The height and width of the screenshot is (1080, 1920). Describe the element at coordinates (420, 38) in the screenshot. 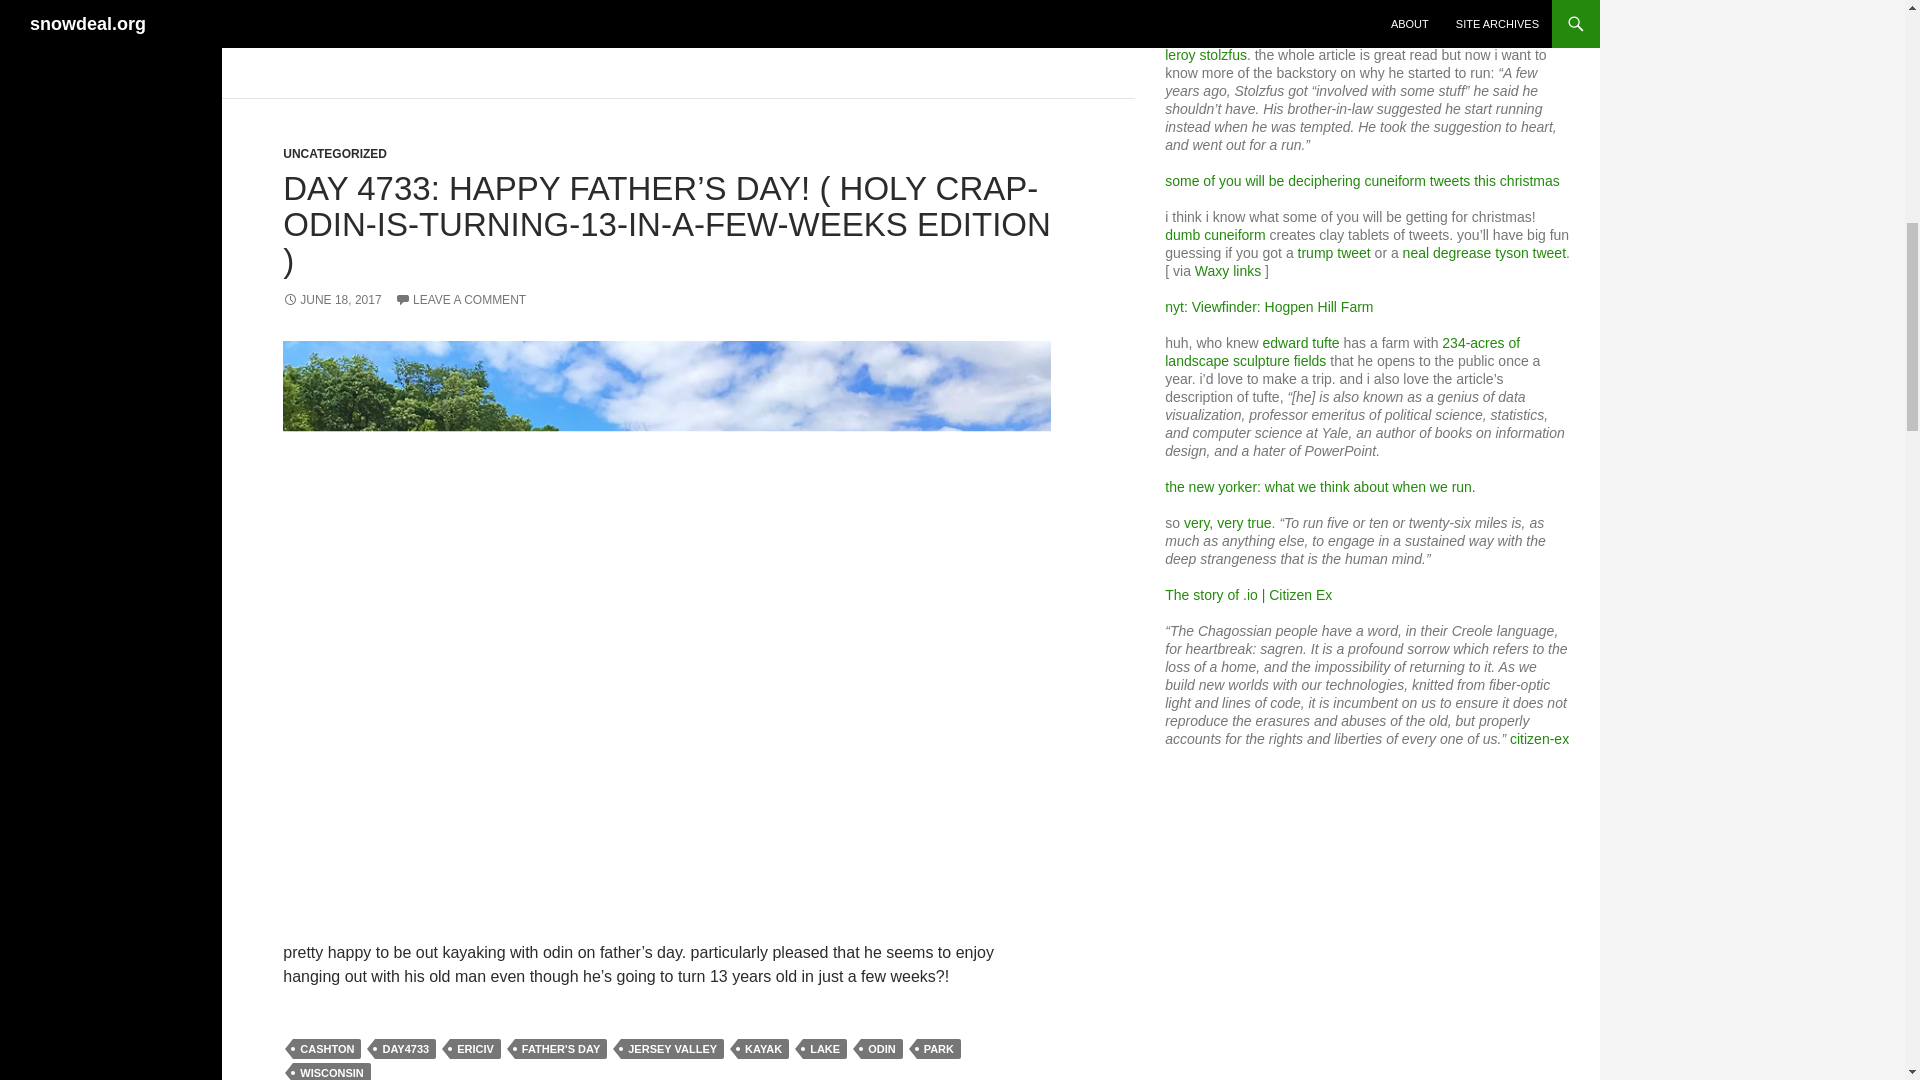

I see `FATHER'S DAY` at that location.